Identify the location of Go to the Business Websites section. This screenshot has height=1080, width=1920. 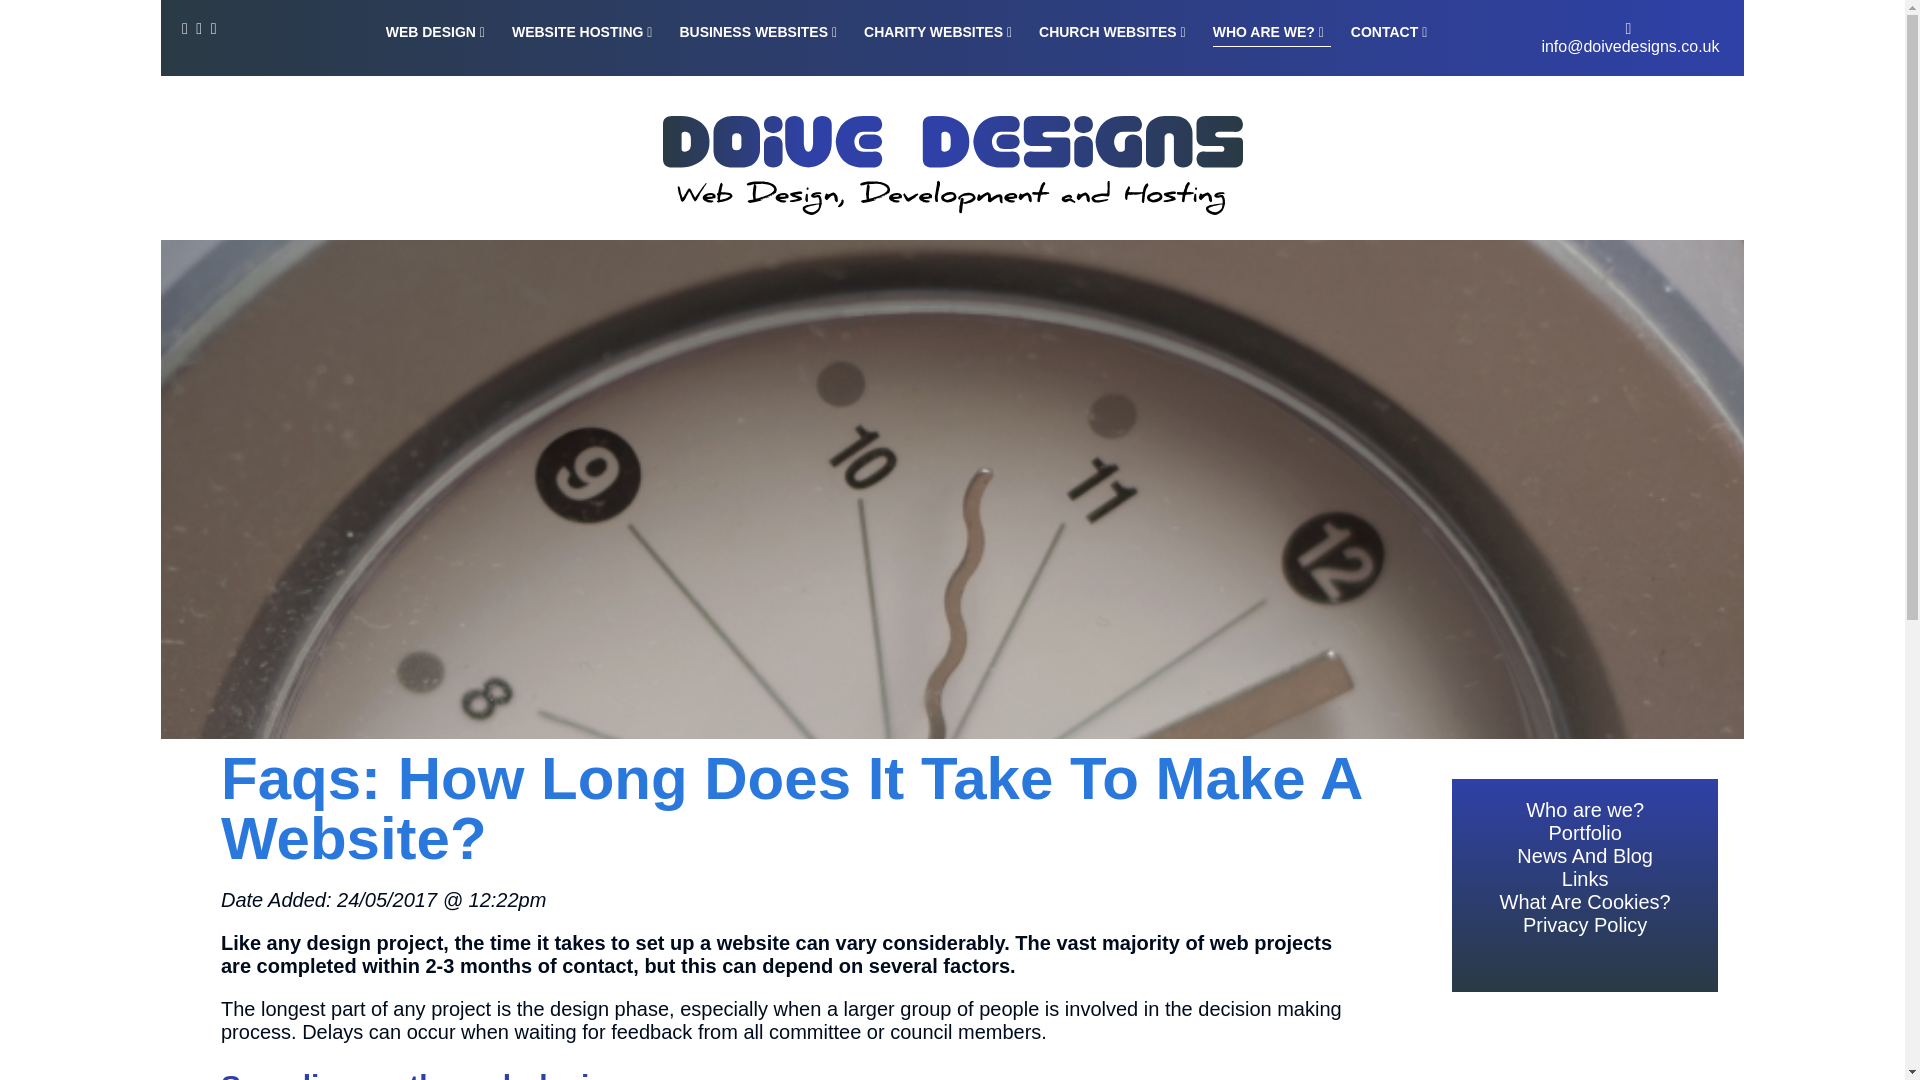
(761, 31).